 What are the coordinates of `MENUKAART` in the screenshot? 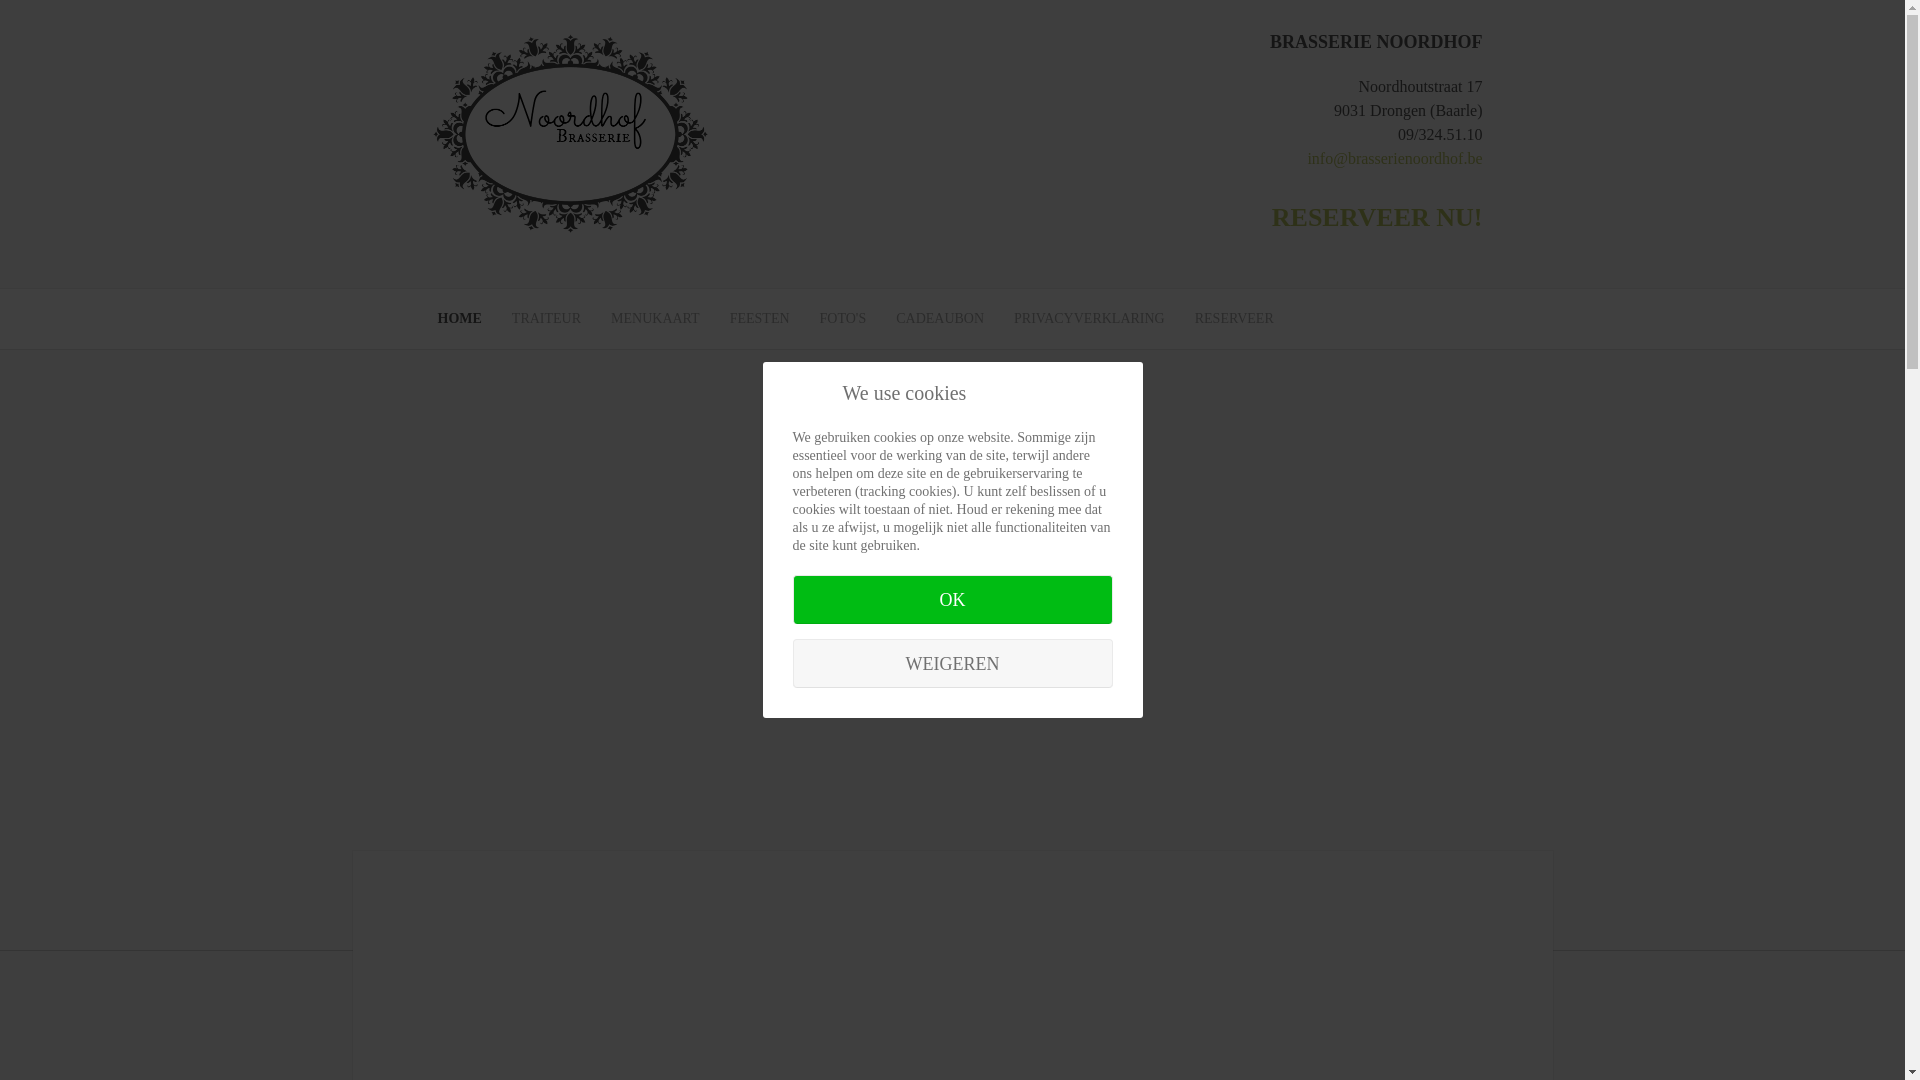 It's located at (656, 318).